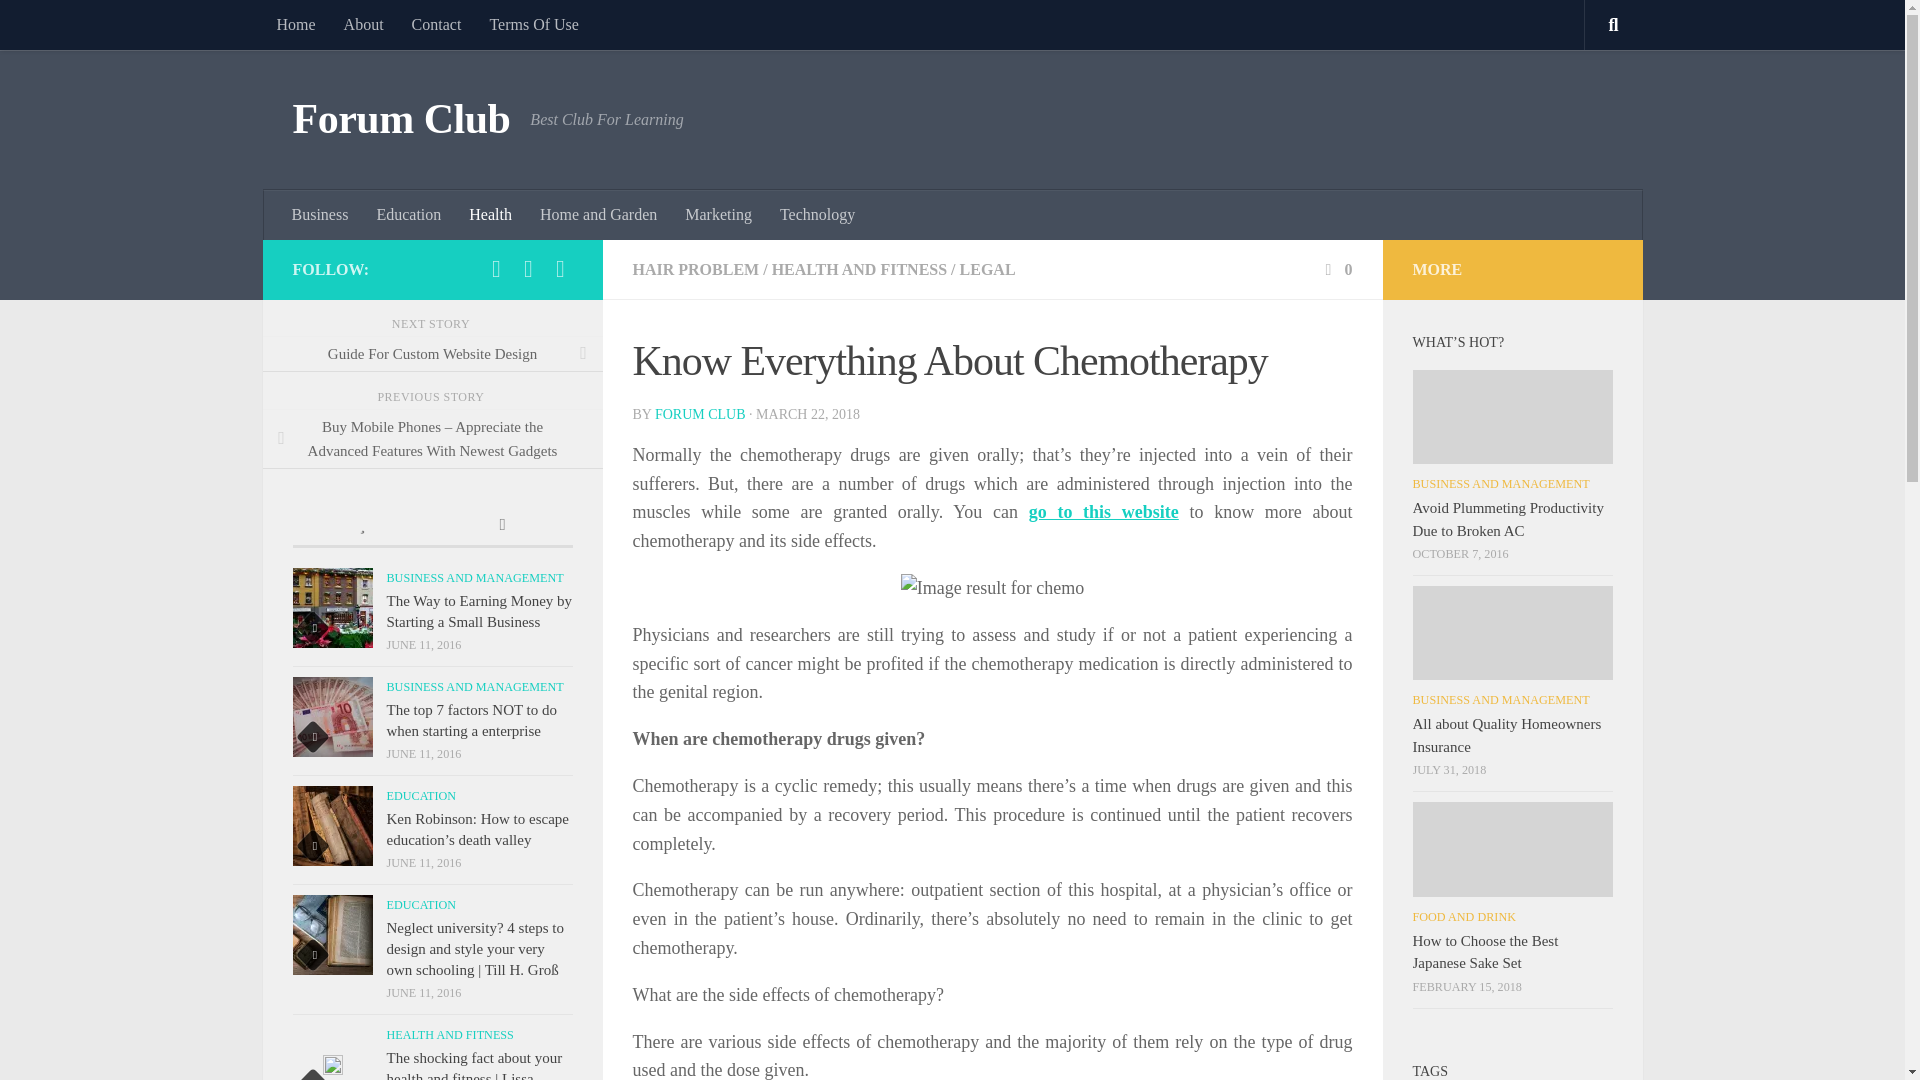 The image size is (1920, 1080). Describe the element at coordinates (694, 269) in the screenshot. I see `HAIR PROBLEM` at that location.